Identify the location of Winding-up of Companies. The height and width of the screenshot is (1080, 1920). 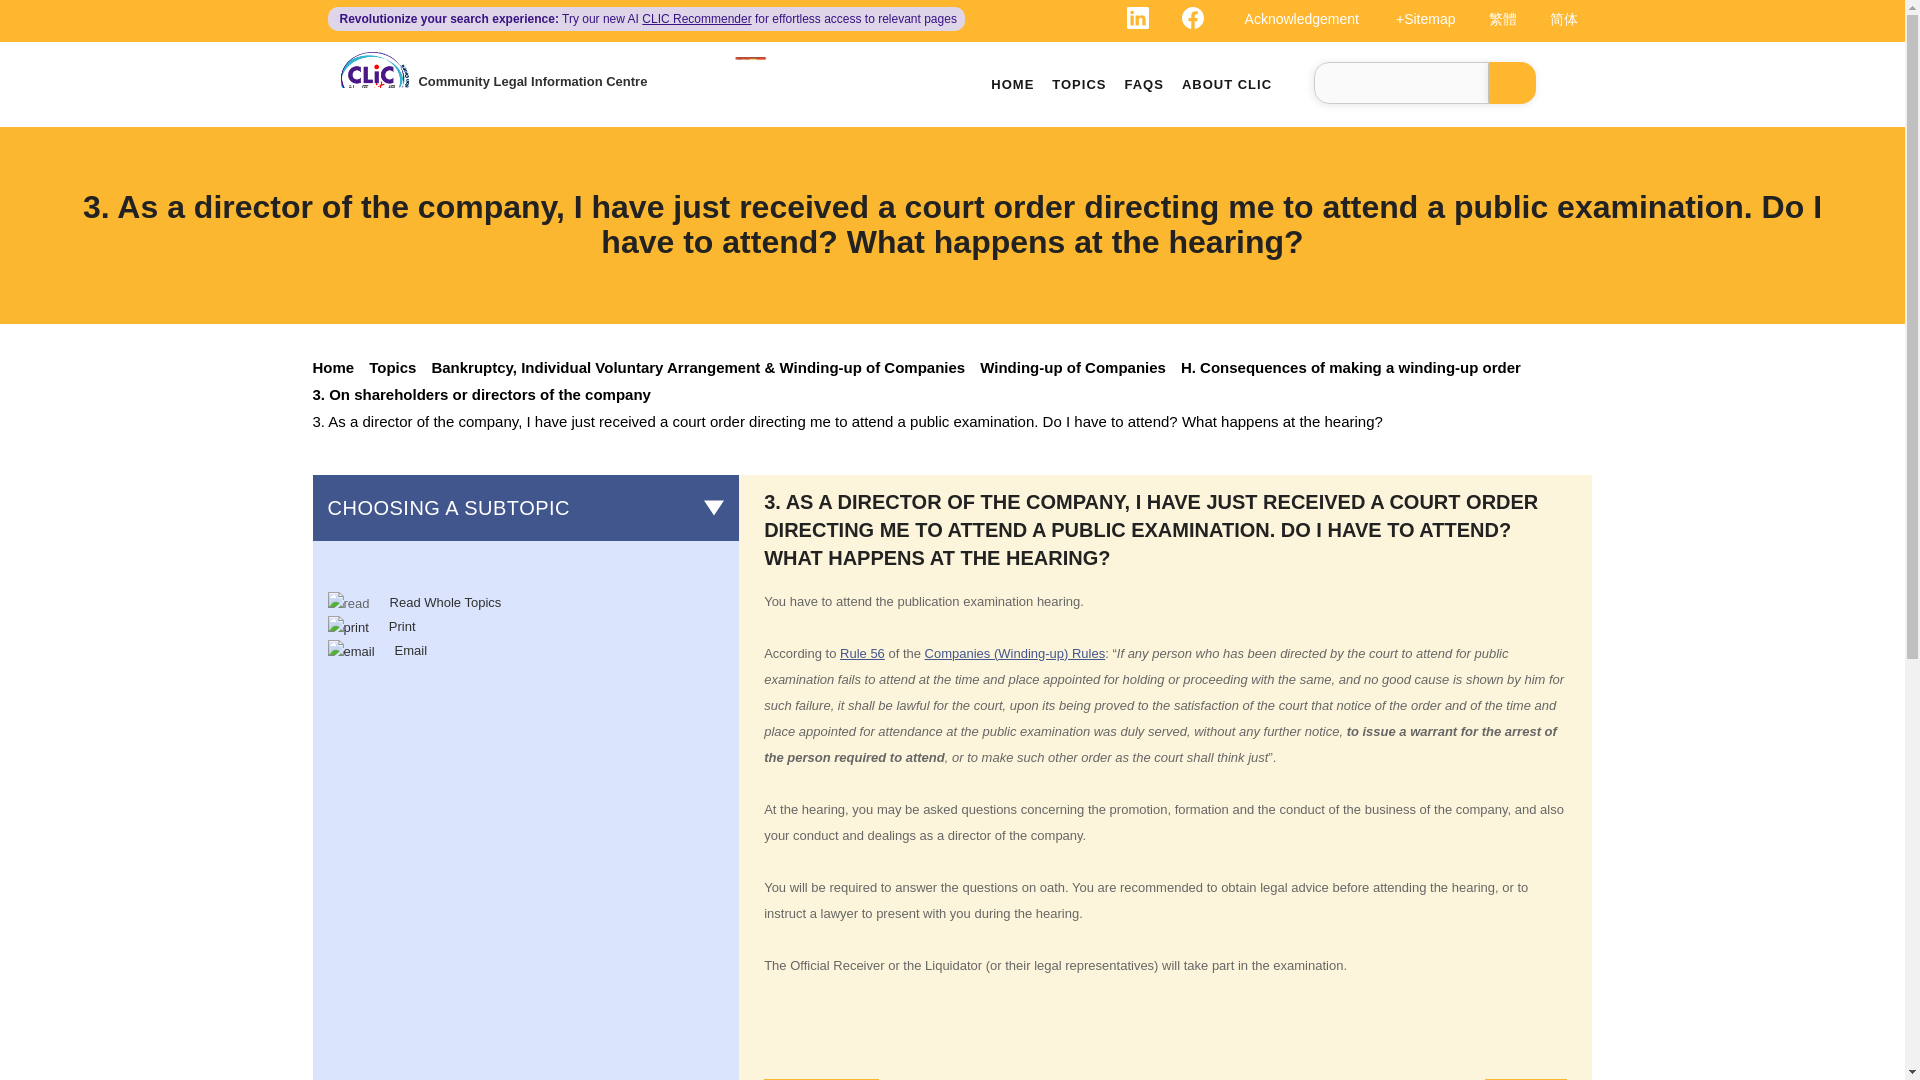
(1080, 366).